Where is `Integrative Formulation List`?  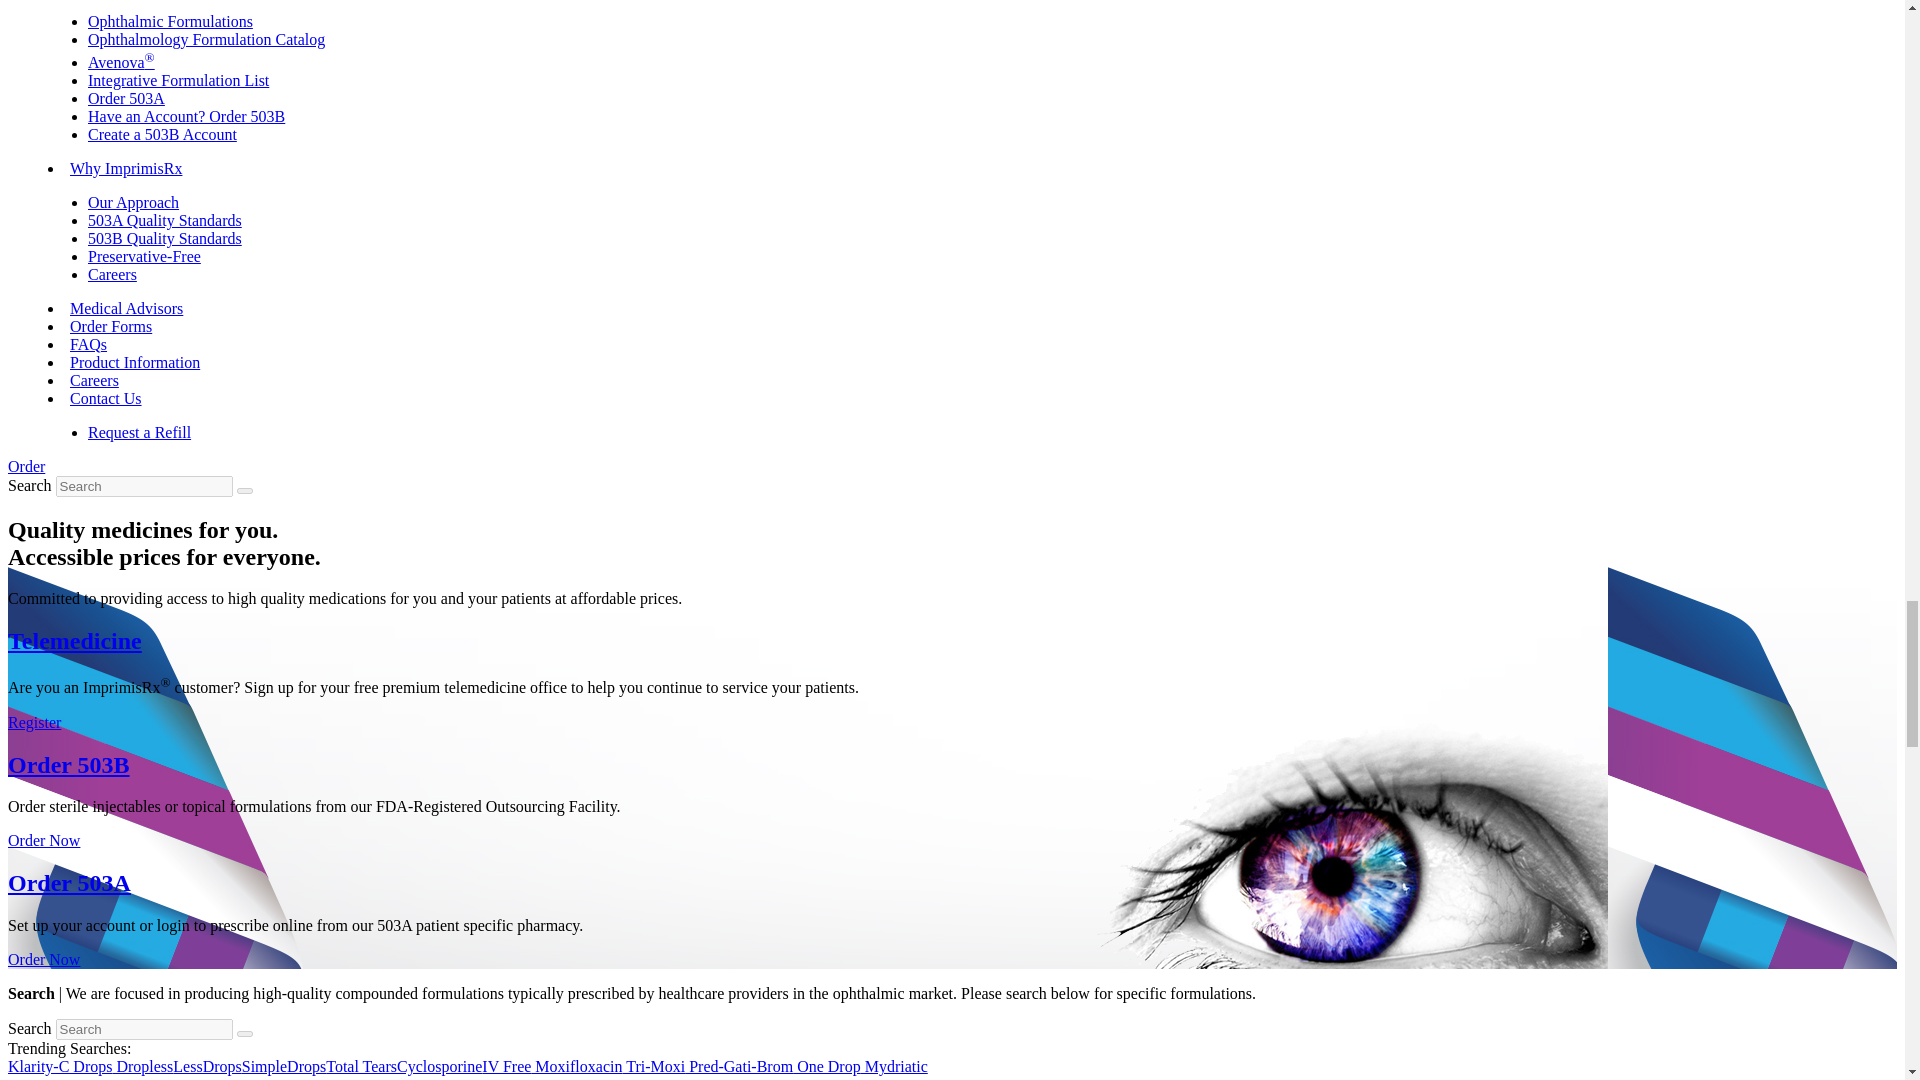
Integrative Formulation List is located at coordinates (178, 80).